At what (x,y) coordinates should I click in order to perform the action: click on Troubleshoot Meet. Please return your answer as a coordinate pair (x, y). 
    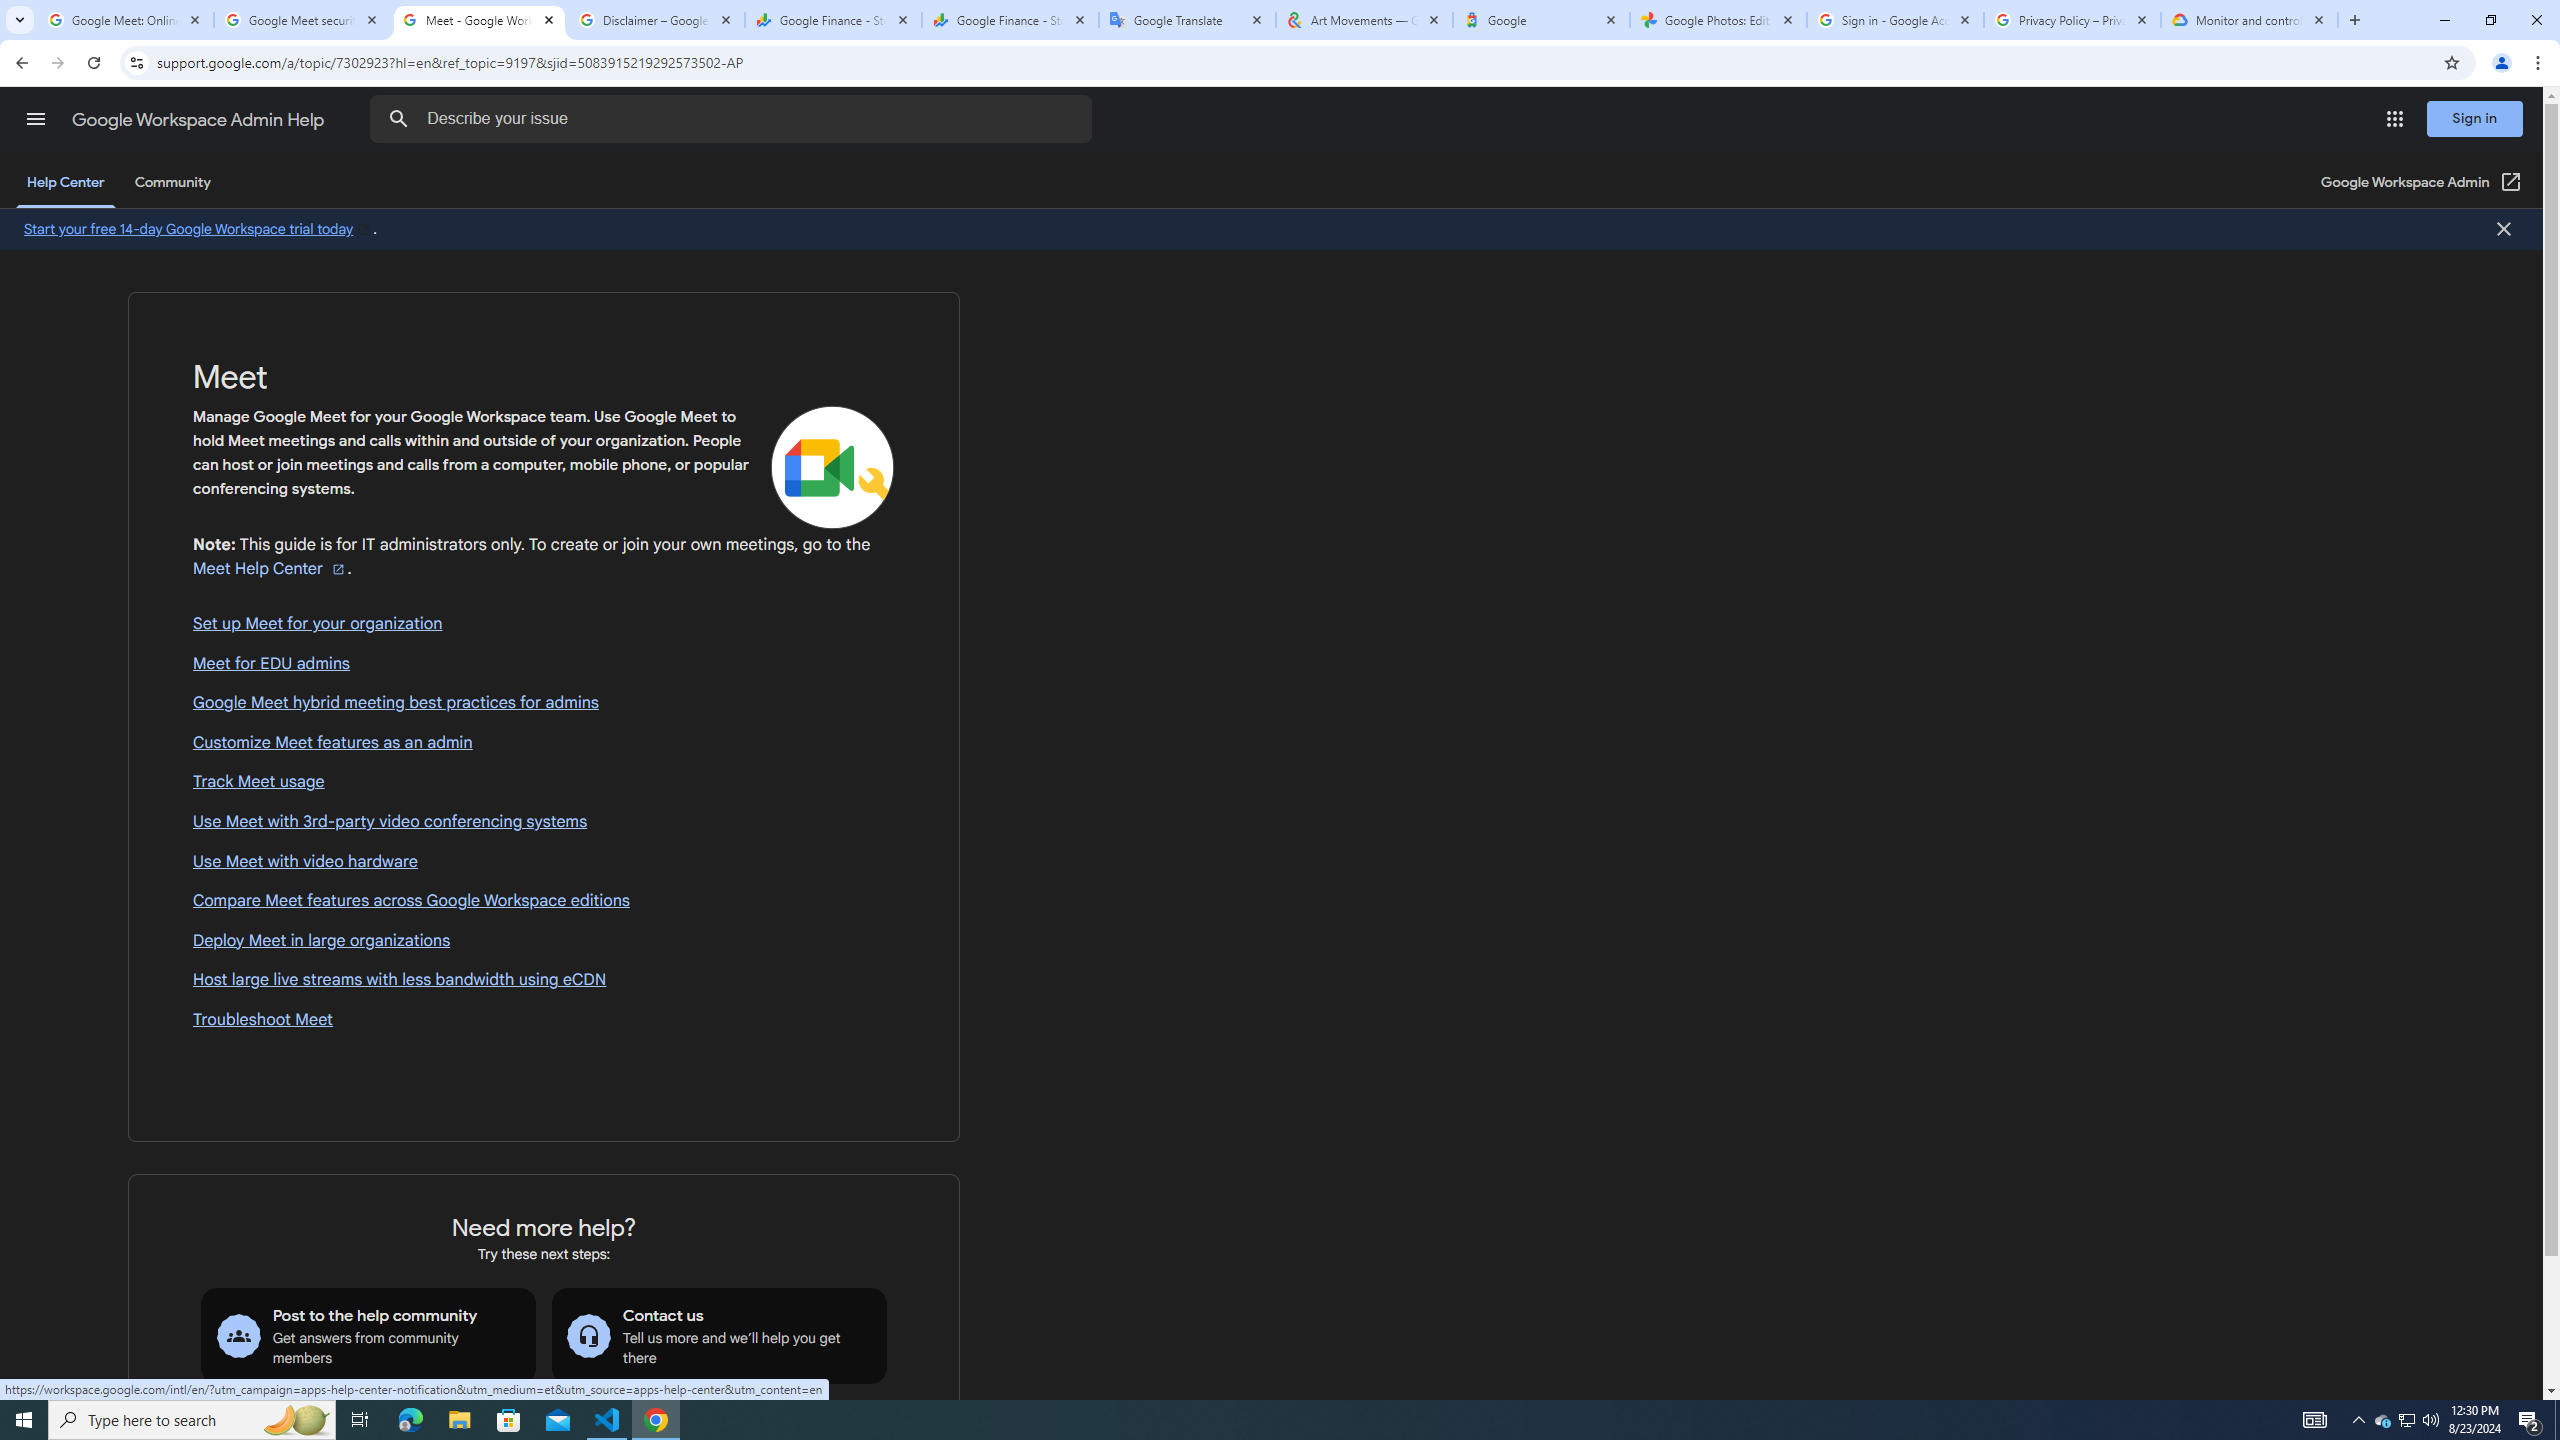
    Looking at the image, I should click on (544, 1020).